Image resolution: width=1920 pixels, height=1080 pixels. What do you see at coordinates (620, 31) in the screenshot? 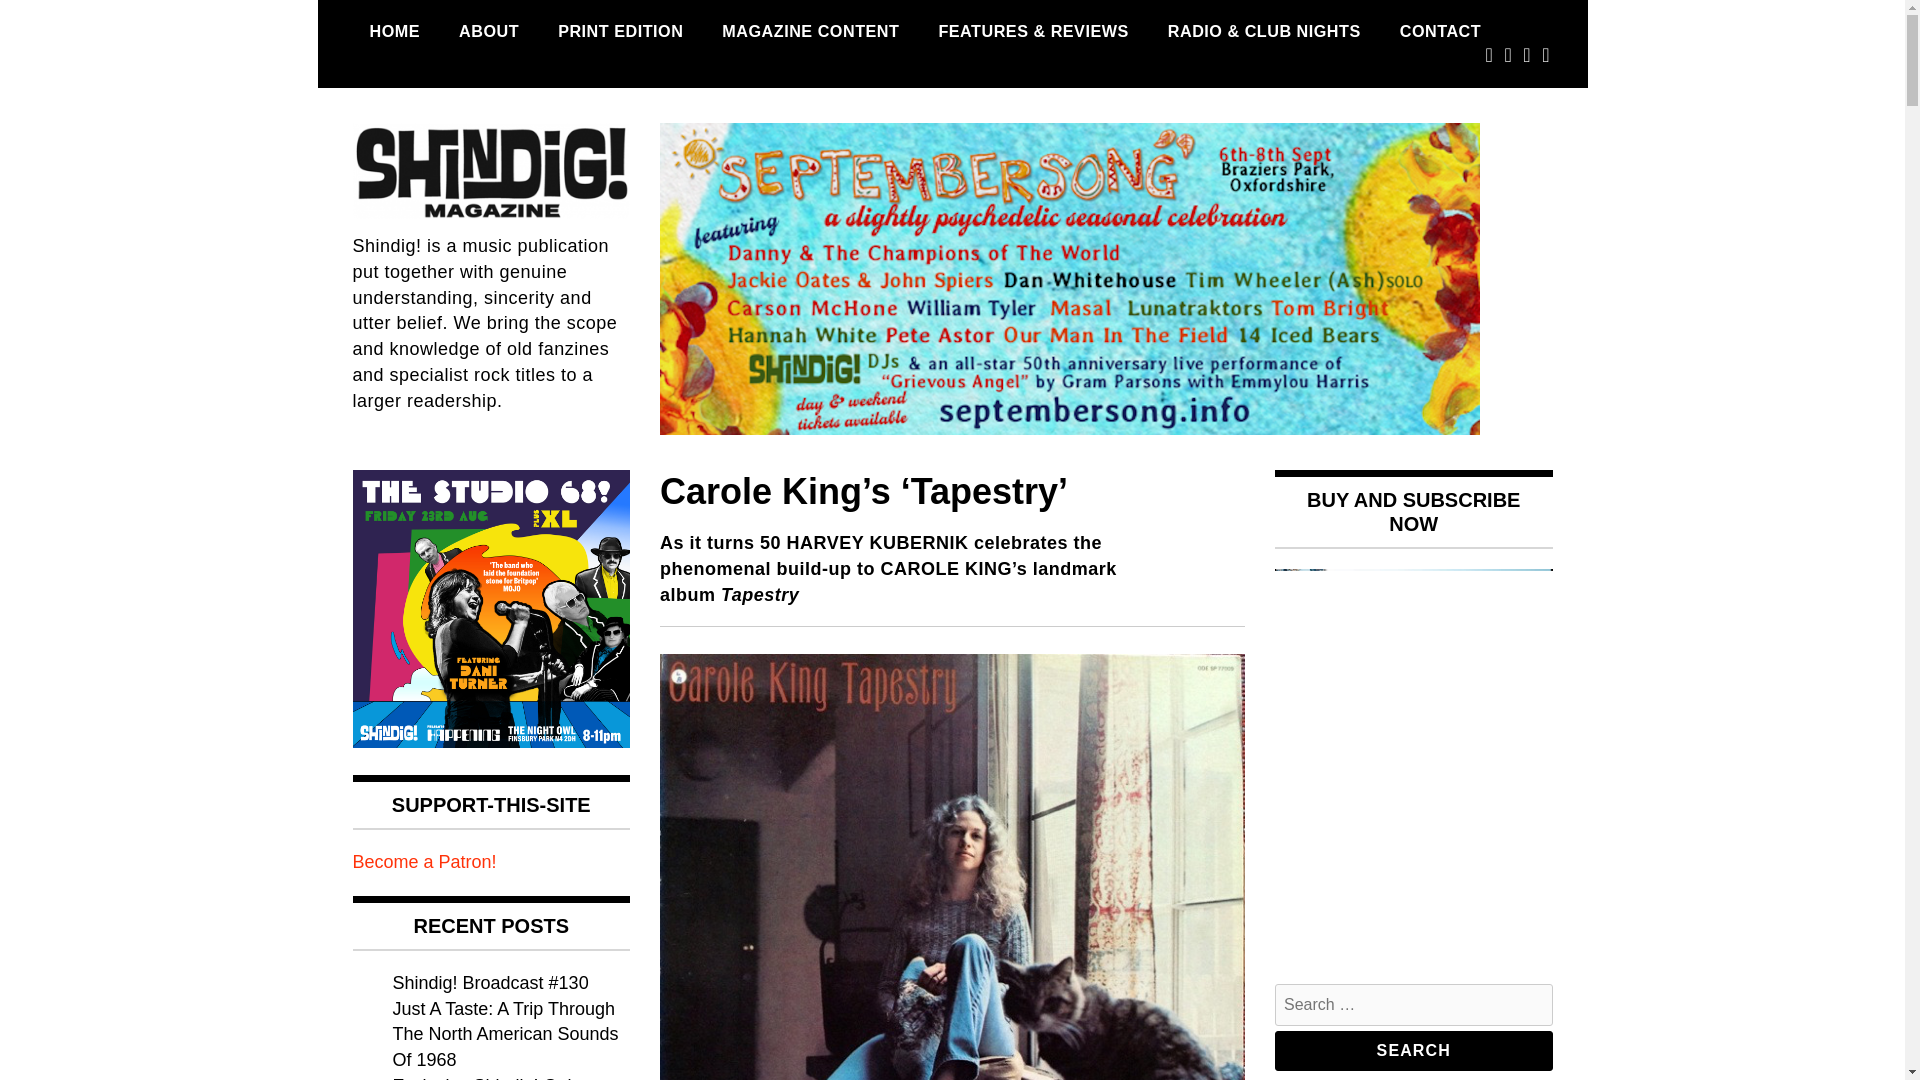
I see `Please order via desktop computers and not mobile devices` at bounding box center [620, 31].